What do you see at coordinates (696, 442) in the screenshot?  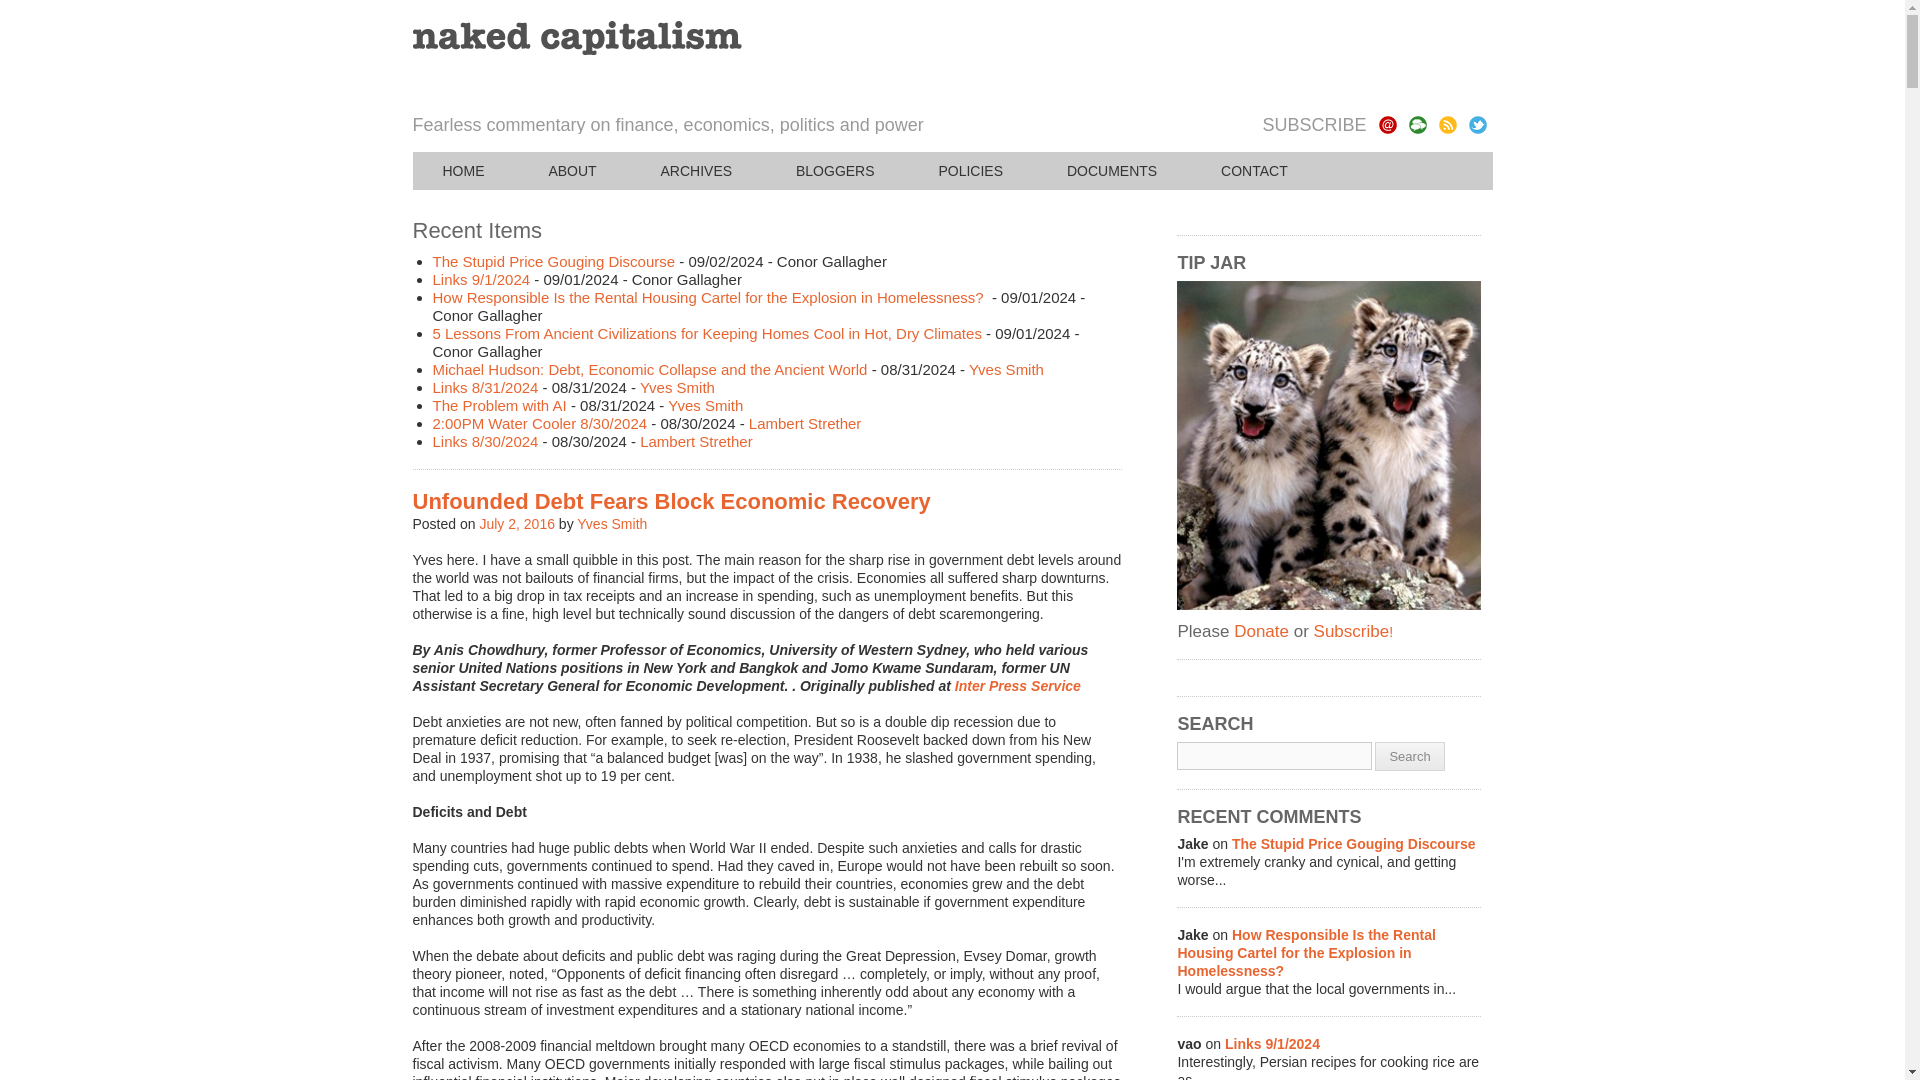 I see `Lambert Strether` at bounding box center [696, 442].